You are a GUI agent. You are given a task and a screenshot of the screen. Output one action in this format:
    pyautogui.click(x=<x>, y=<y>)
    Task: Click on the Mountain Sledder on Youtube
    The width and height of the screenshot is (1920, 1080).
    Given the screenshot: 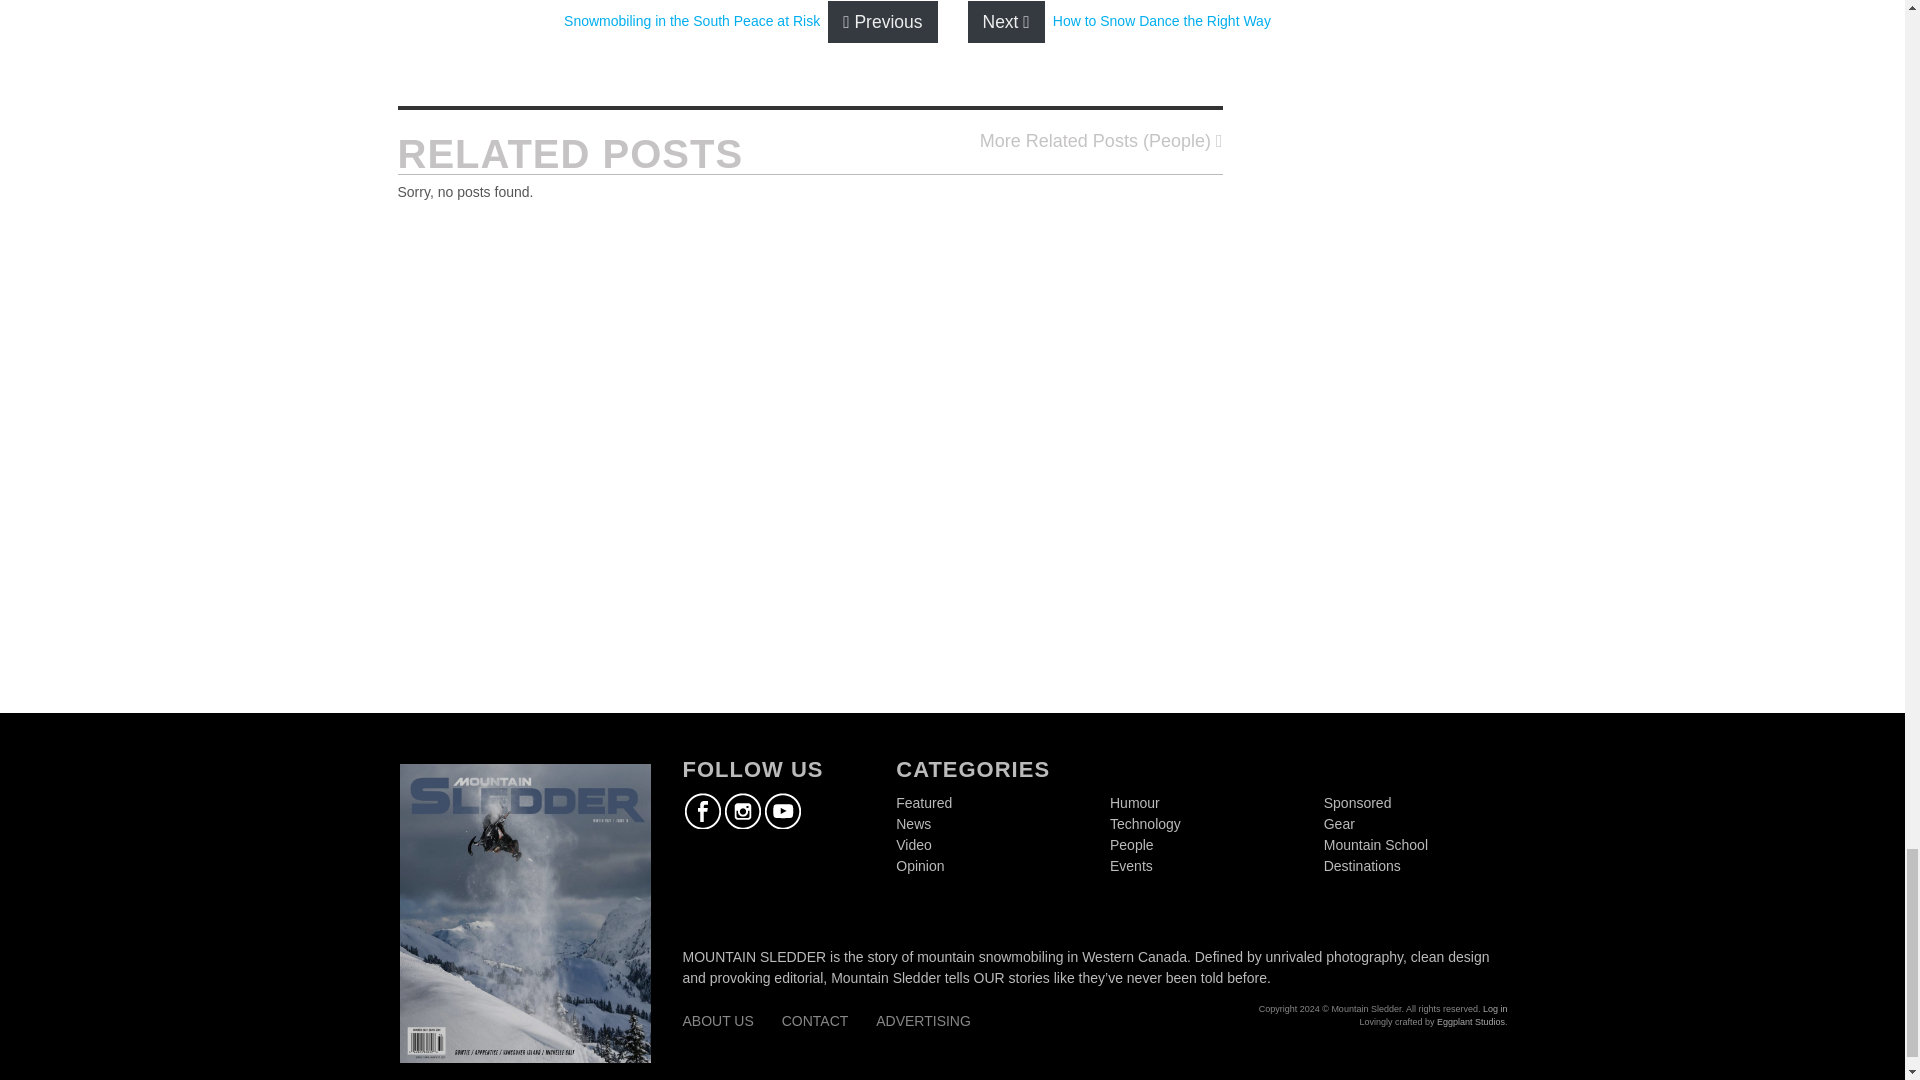 What is the action you would take?
    pyautogui.click(x=782, y=810)
    